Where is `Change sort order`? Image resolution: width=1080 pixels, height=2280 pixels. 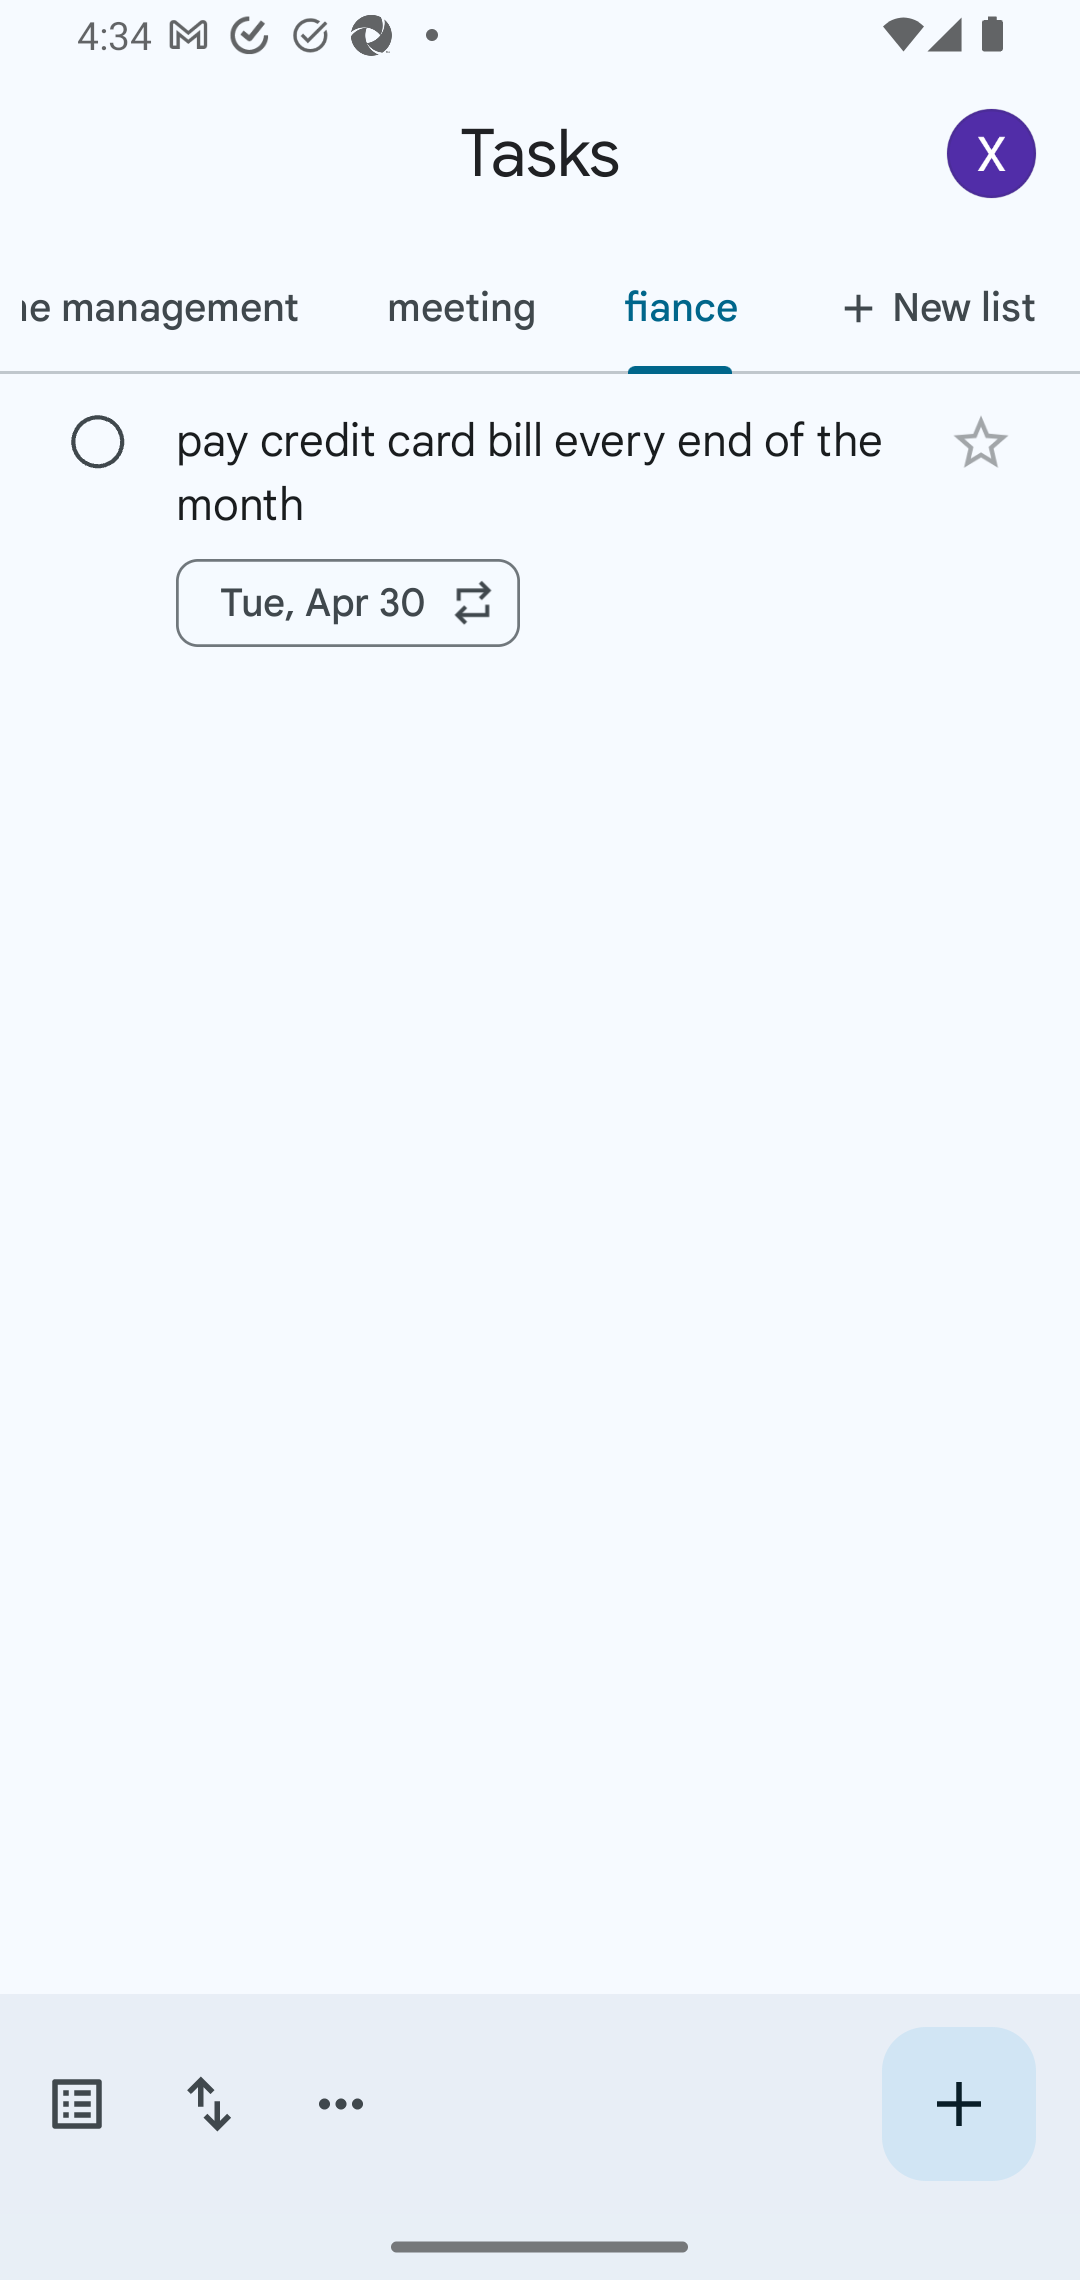
Change sort order is located at coordinates (208, 2104).